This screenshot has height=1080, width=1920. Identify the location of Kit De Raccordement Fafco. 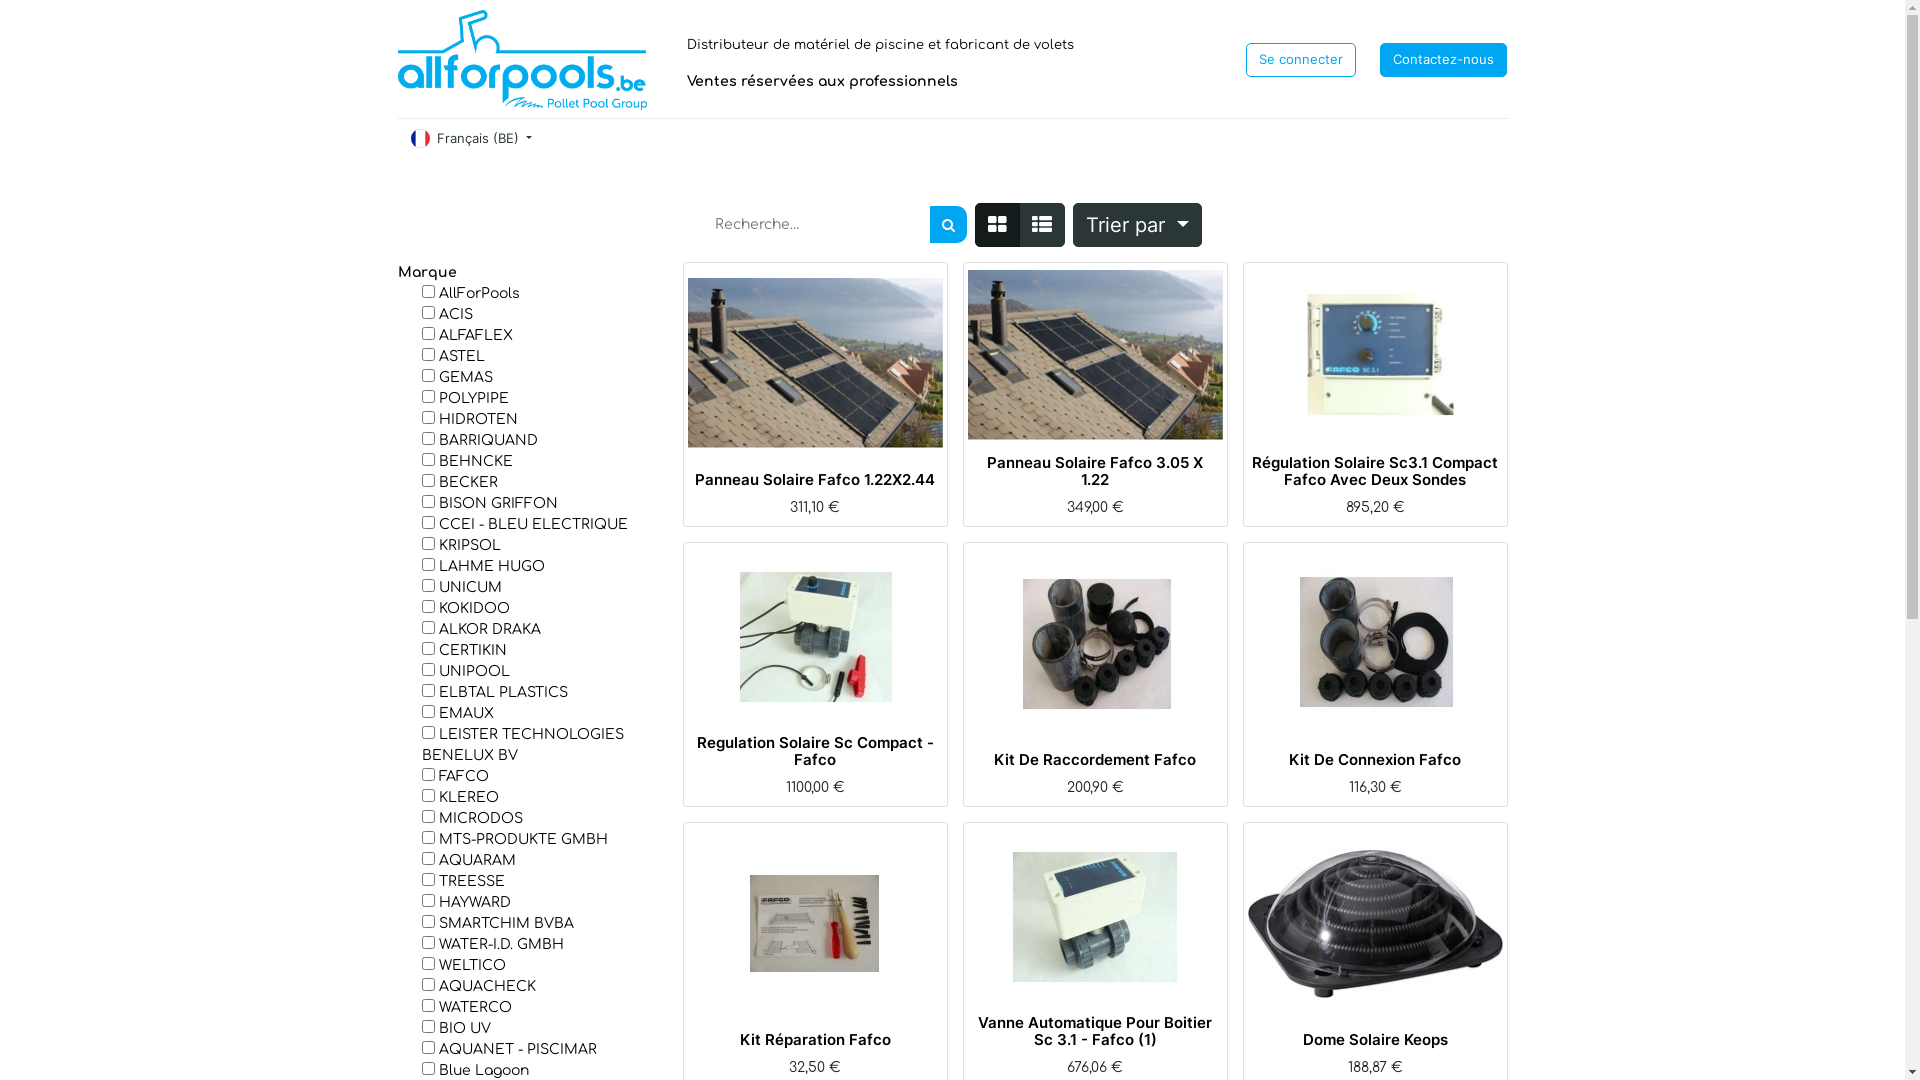
(1095, 760).